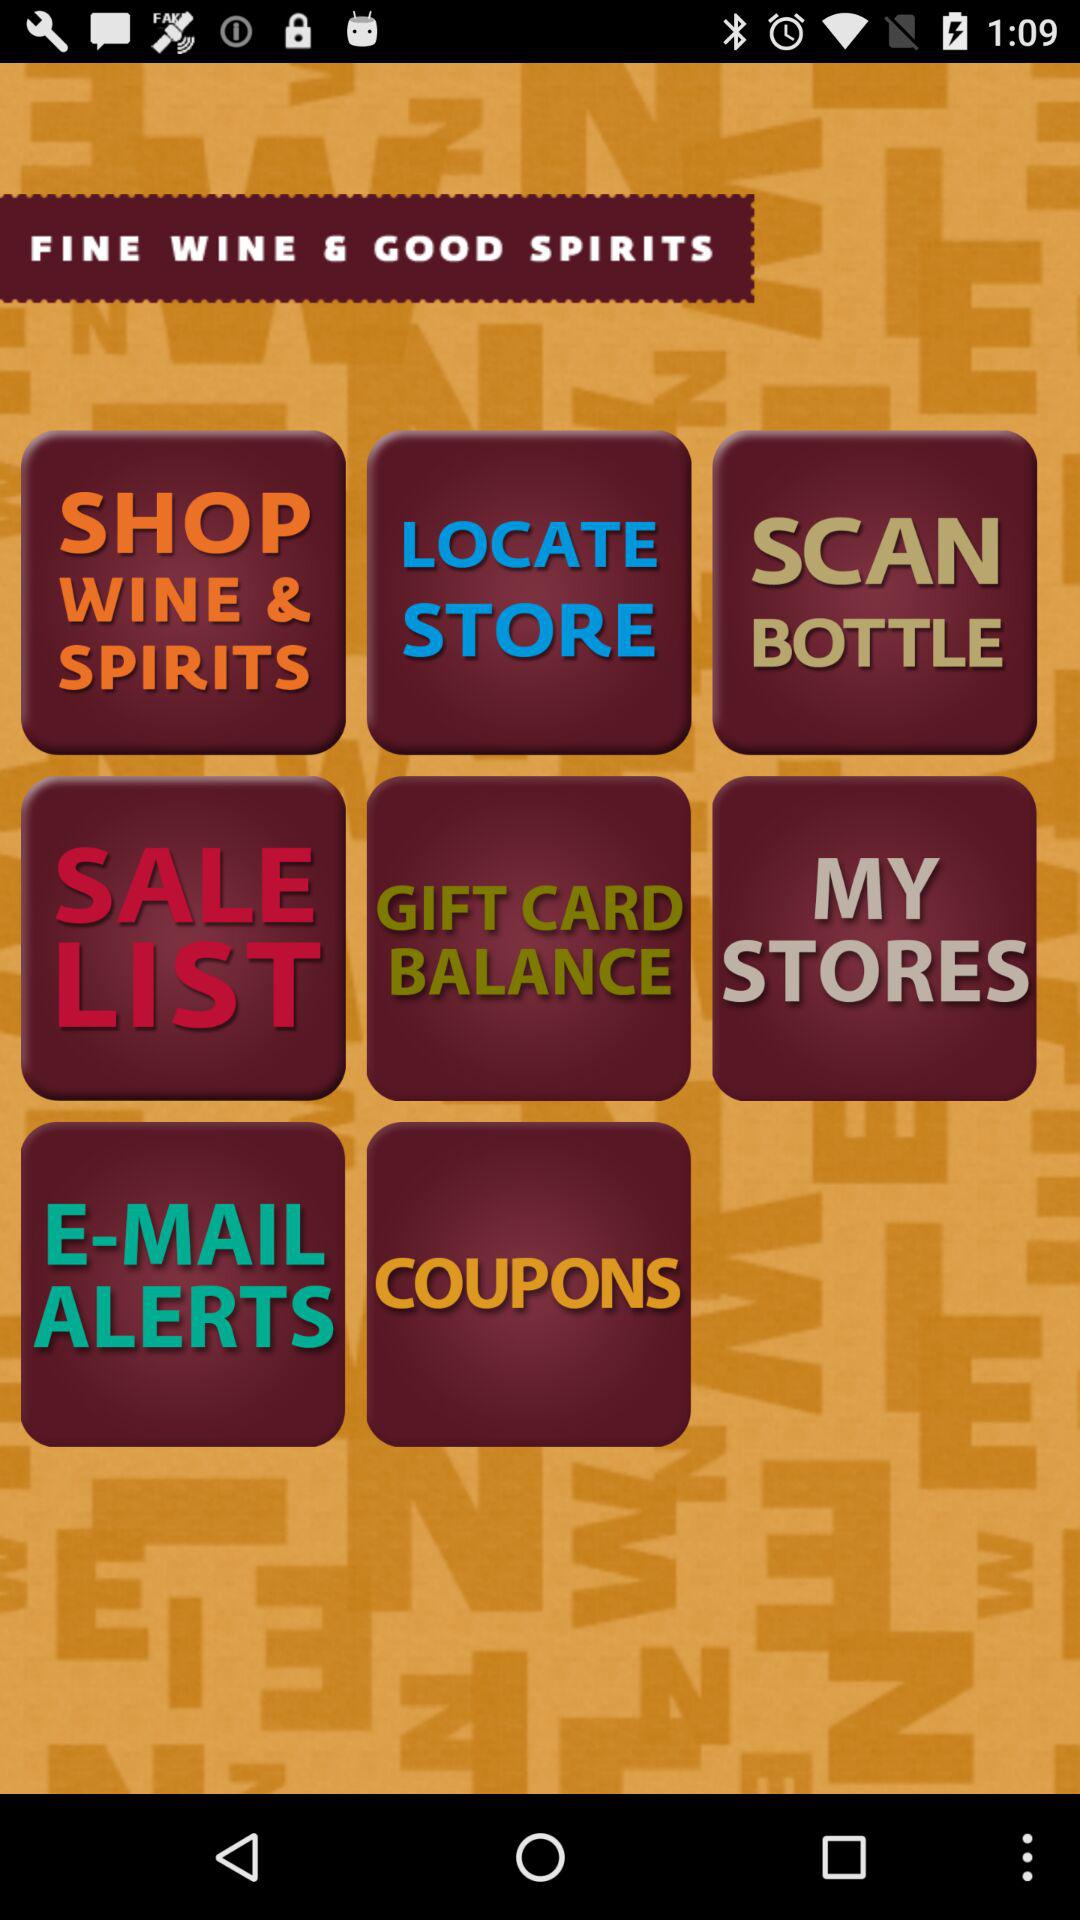 The image size is (1080, 1920). Describe the element at coordinates (183, 1284) in the screenshot. I see `enable e-mail alerts` at that location.